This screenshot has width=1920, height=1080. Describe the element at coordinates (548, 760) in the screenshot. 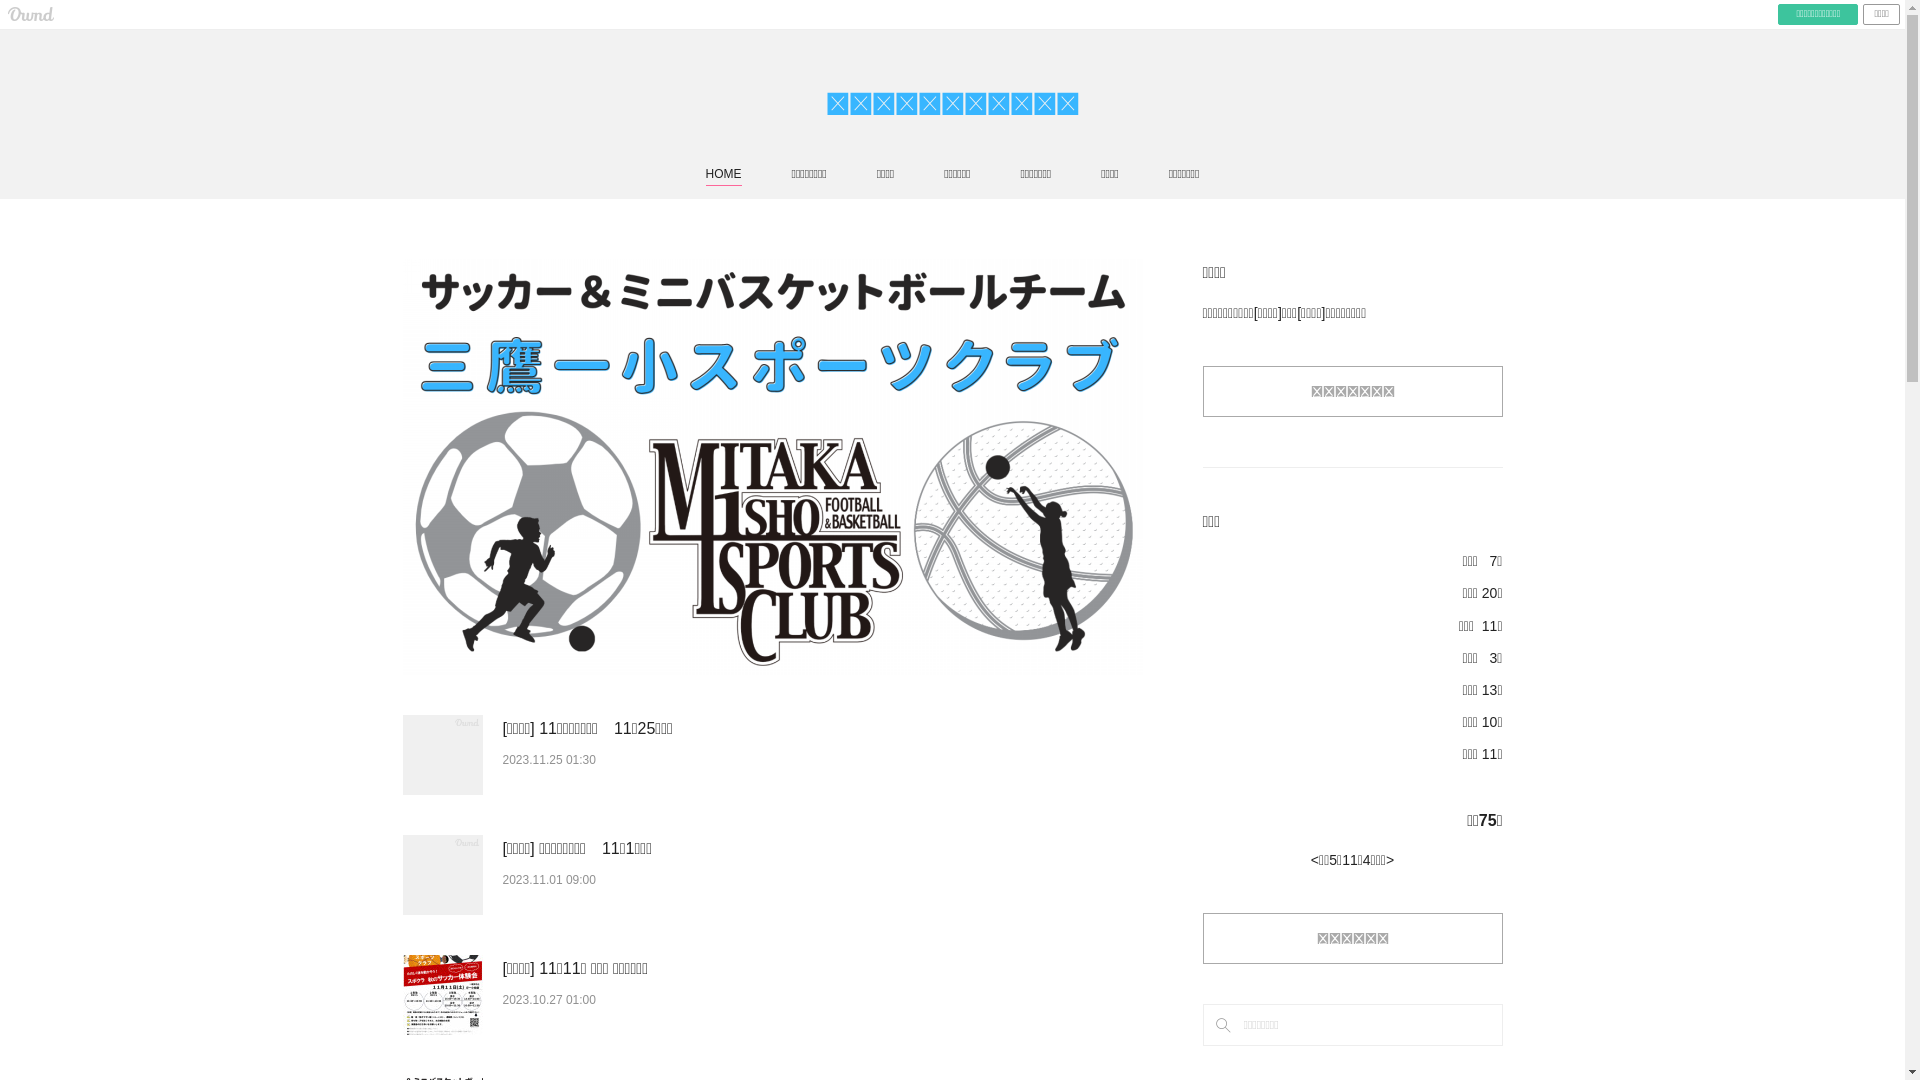

I see `2023.11.25 01:30` at that location.